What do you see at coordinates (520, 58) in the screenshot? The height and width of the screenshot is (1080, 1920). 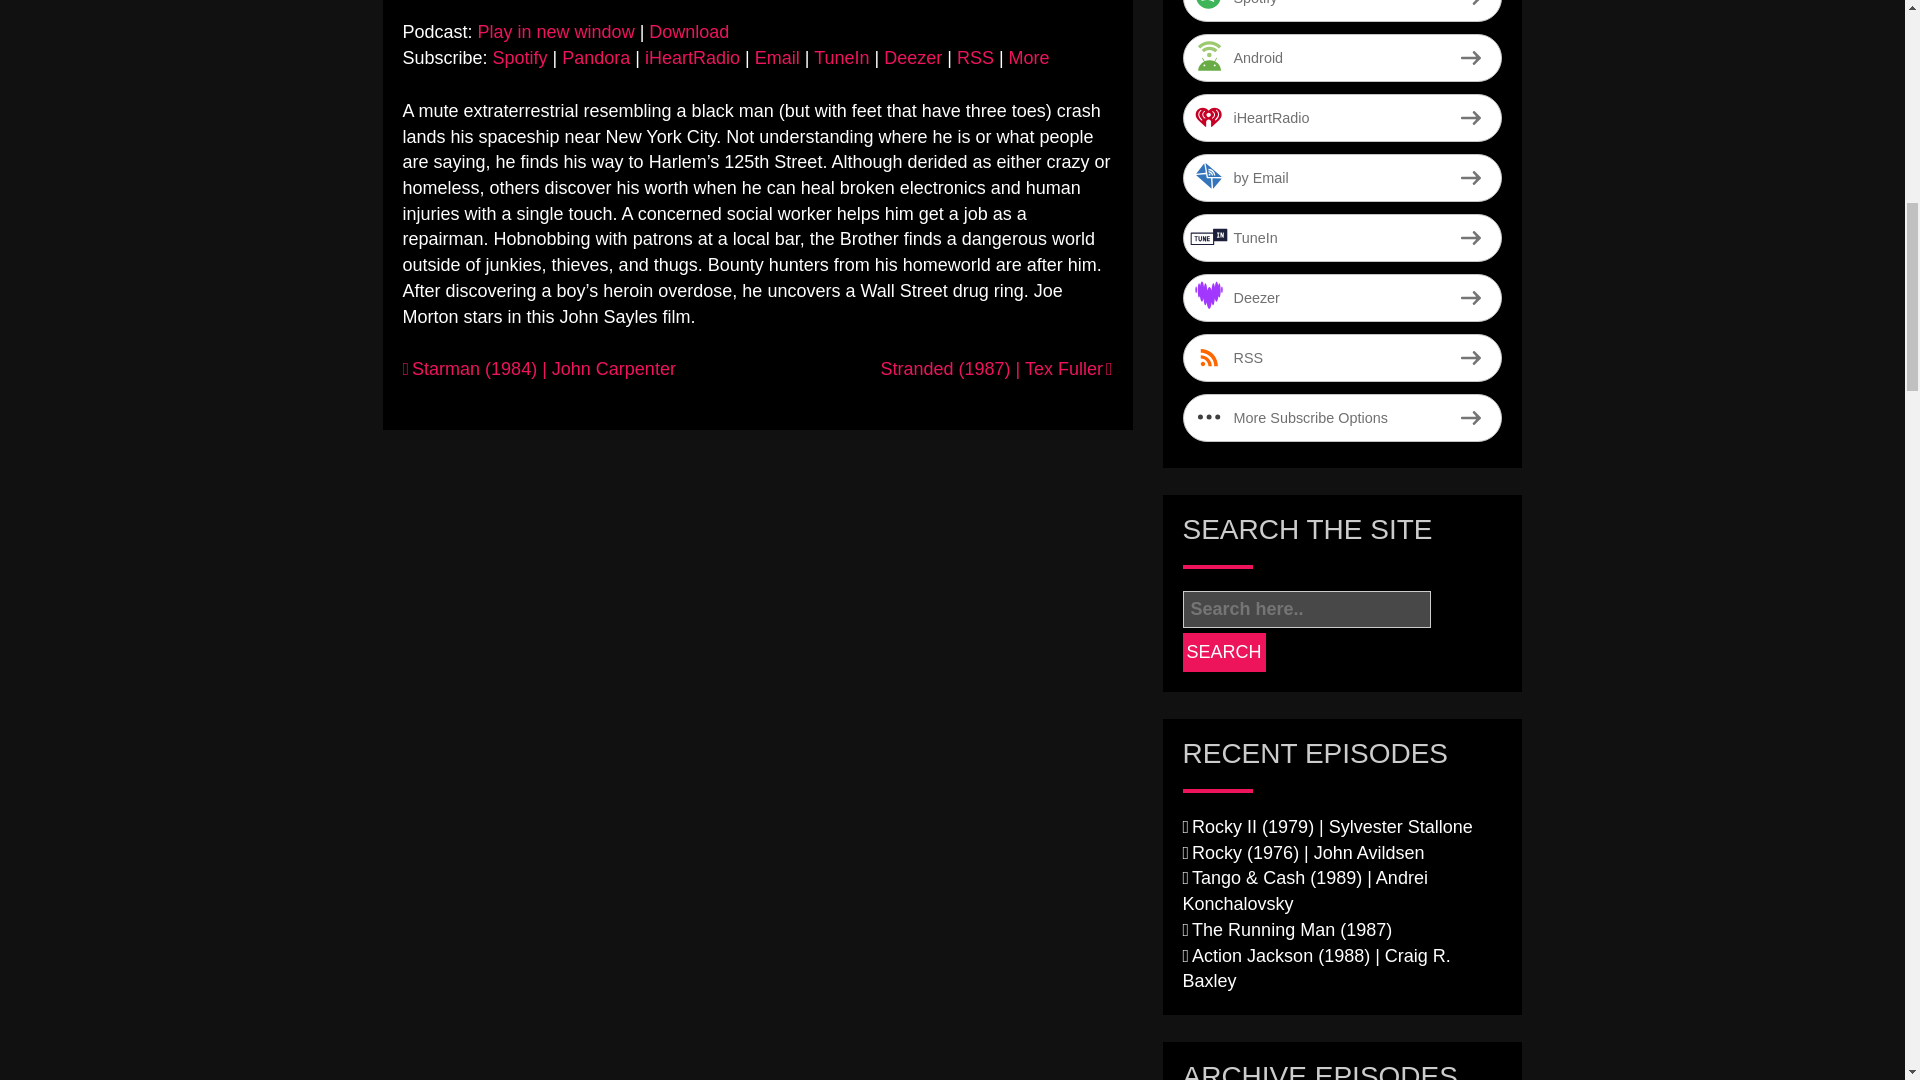 I see `Spotify` at bounding box center [520, 58].